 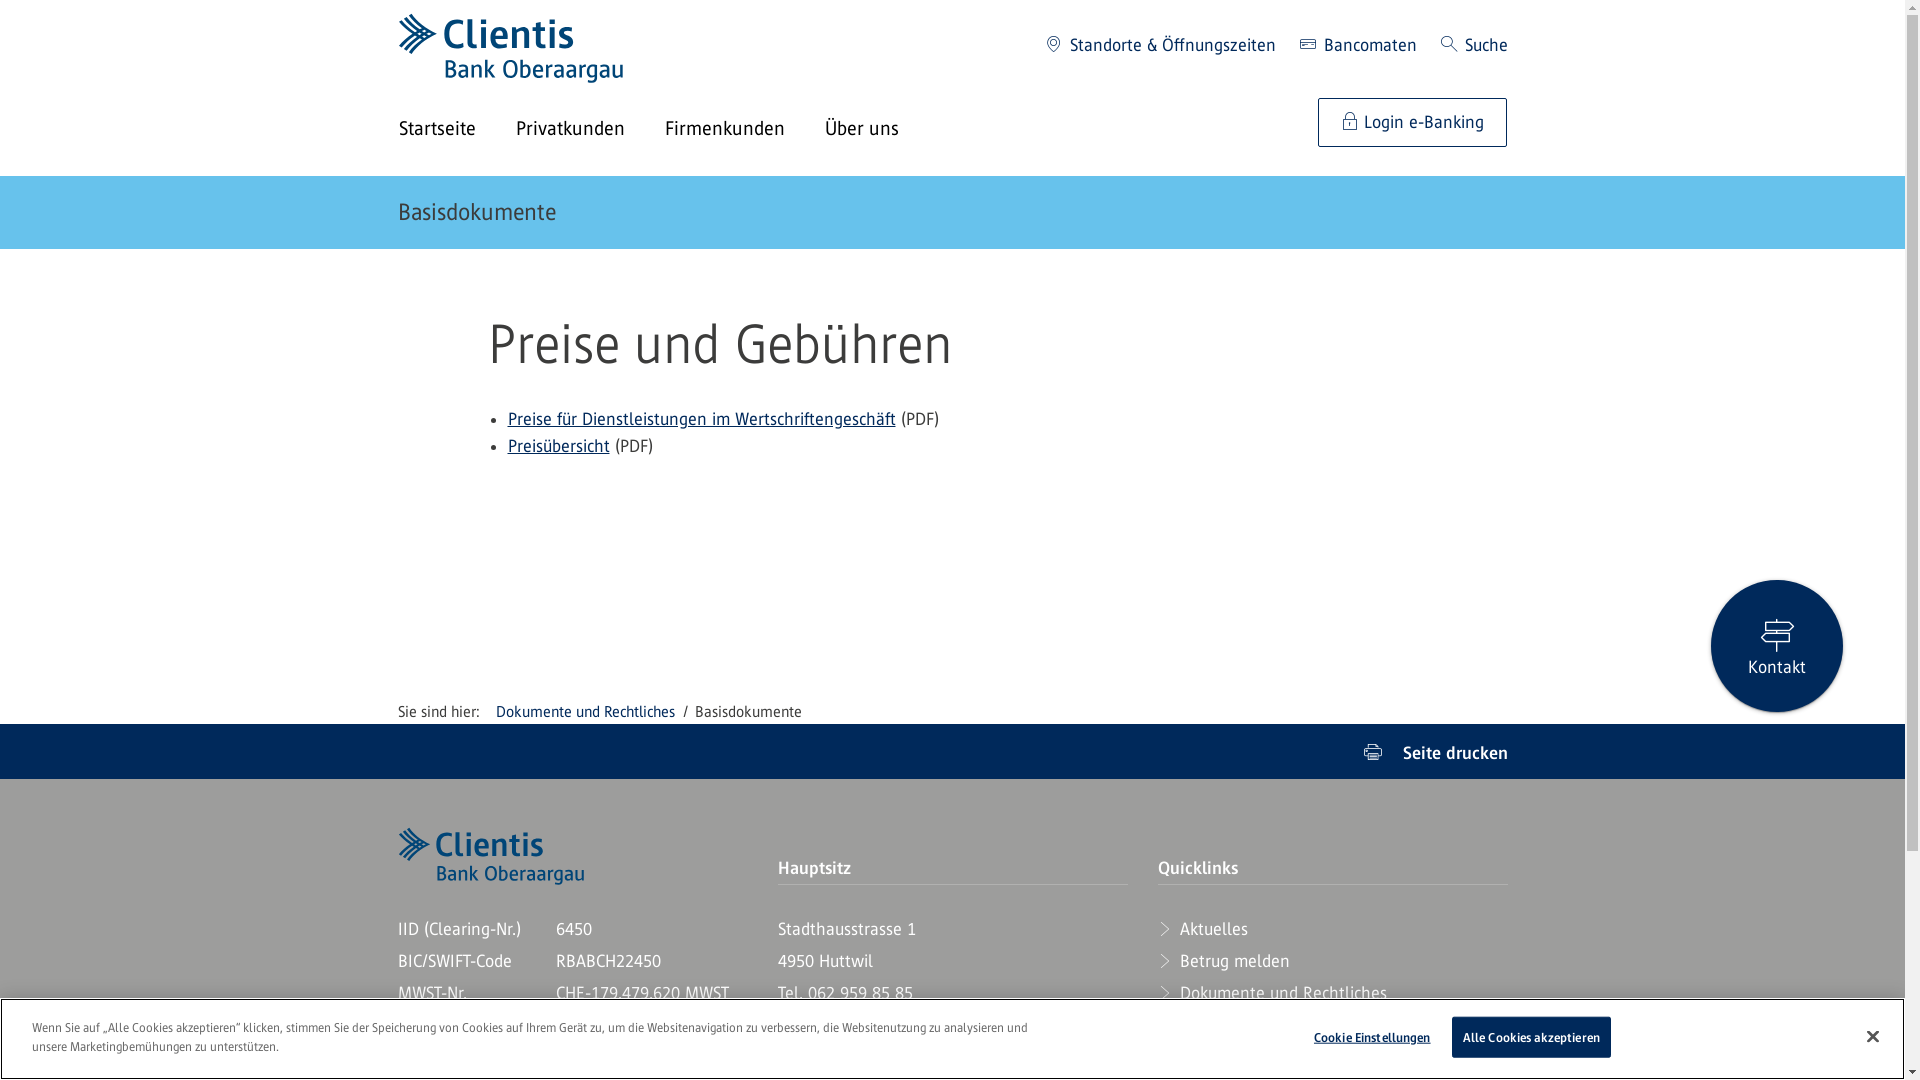 I want to click on Alle Cookies akzeptieren, so click(x=1532, y=1038).